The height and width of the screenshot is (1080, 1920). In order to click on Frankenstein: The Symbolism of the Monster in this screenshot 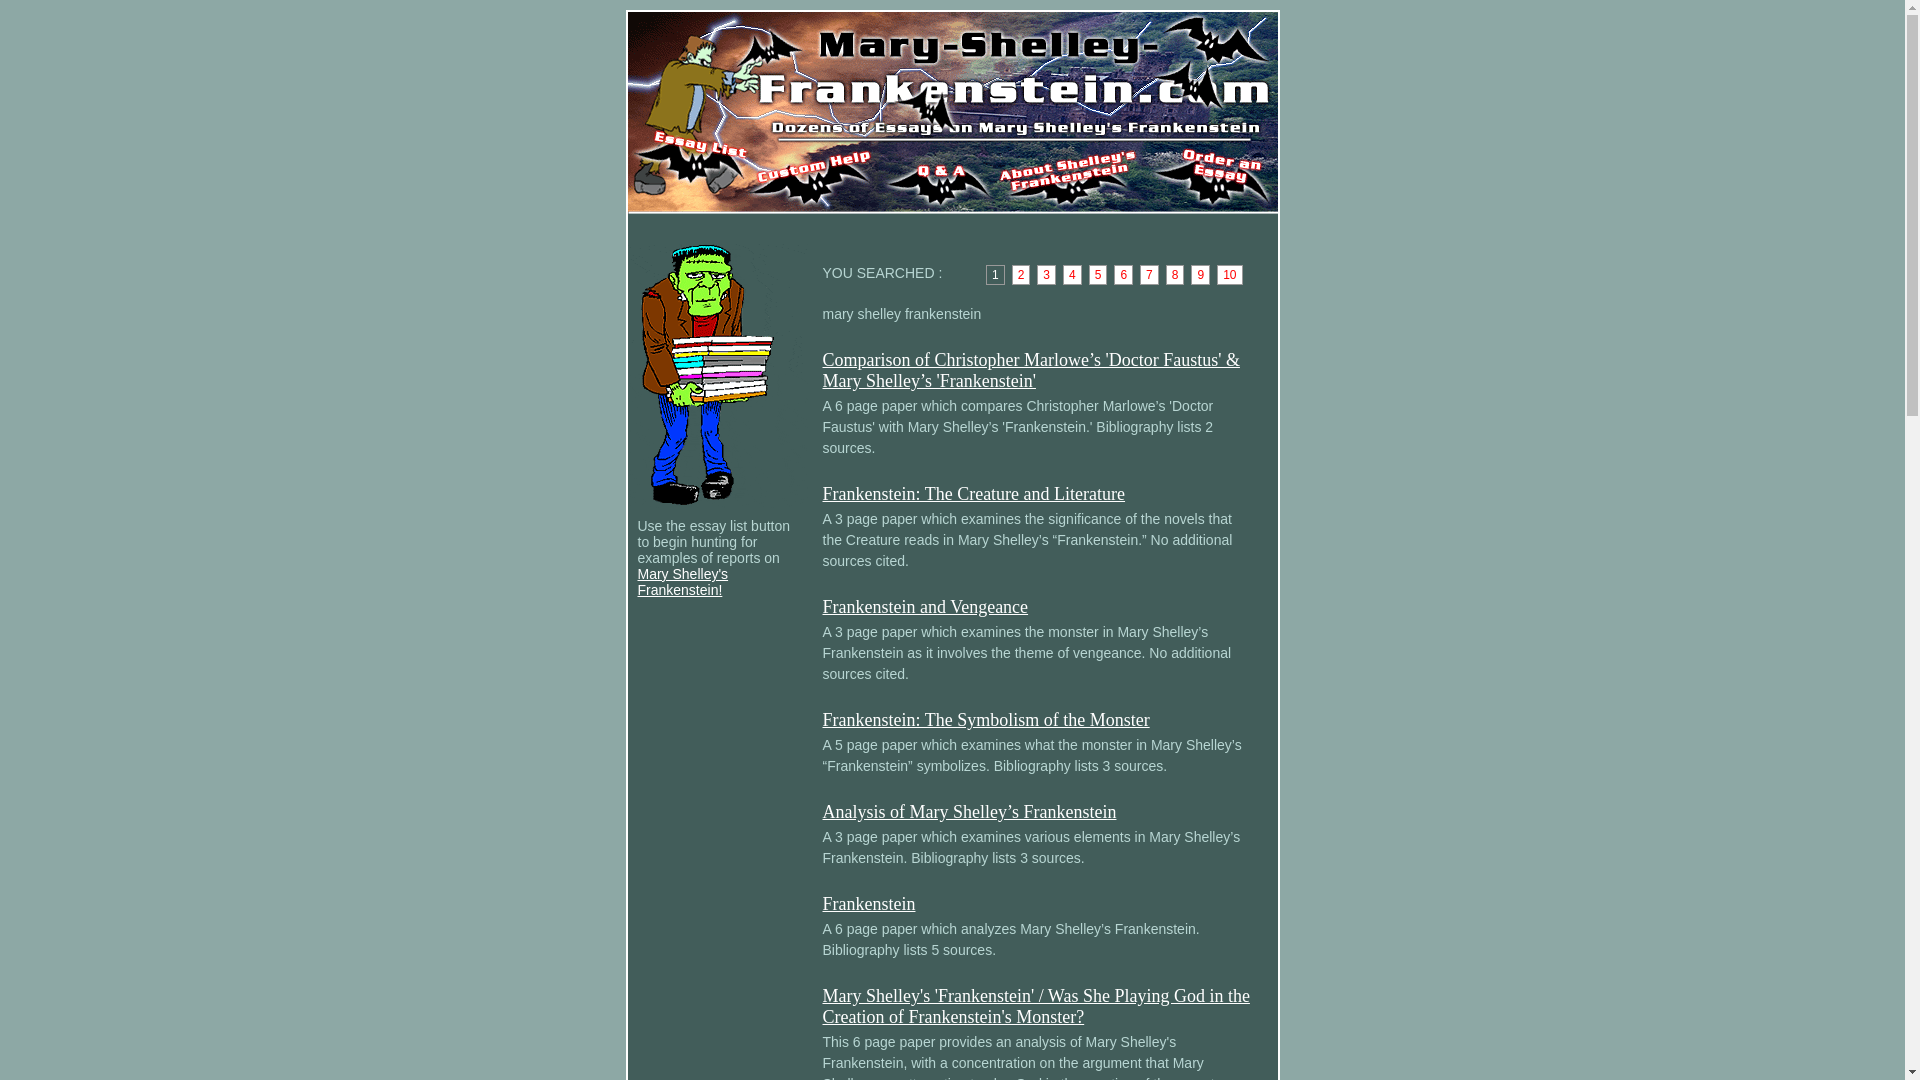, I will do `click(984, 720)`.